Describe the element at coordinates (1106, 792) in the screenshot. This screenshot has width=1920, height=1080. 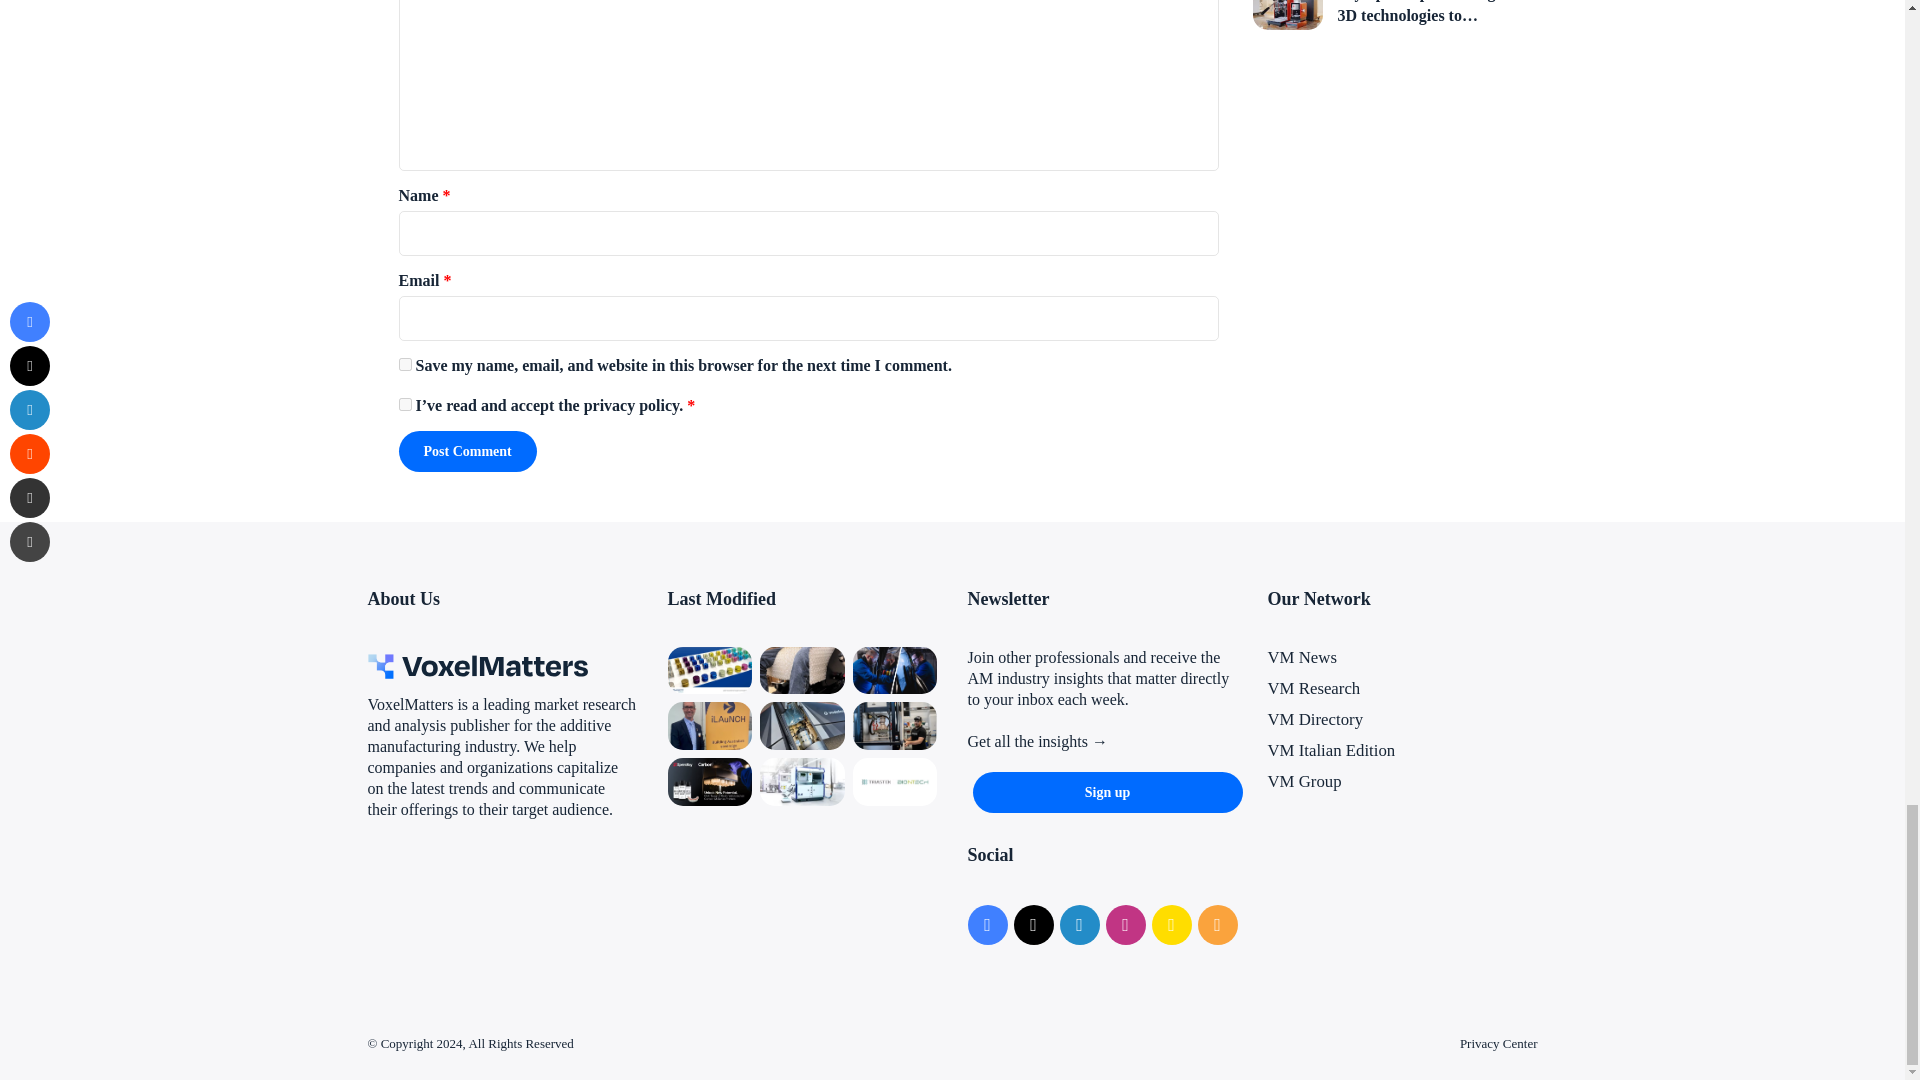
I see `Sign up` at that location.